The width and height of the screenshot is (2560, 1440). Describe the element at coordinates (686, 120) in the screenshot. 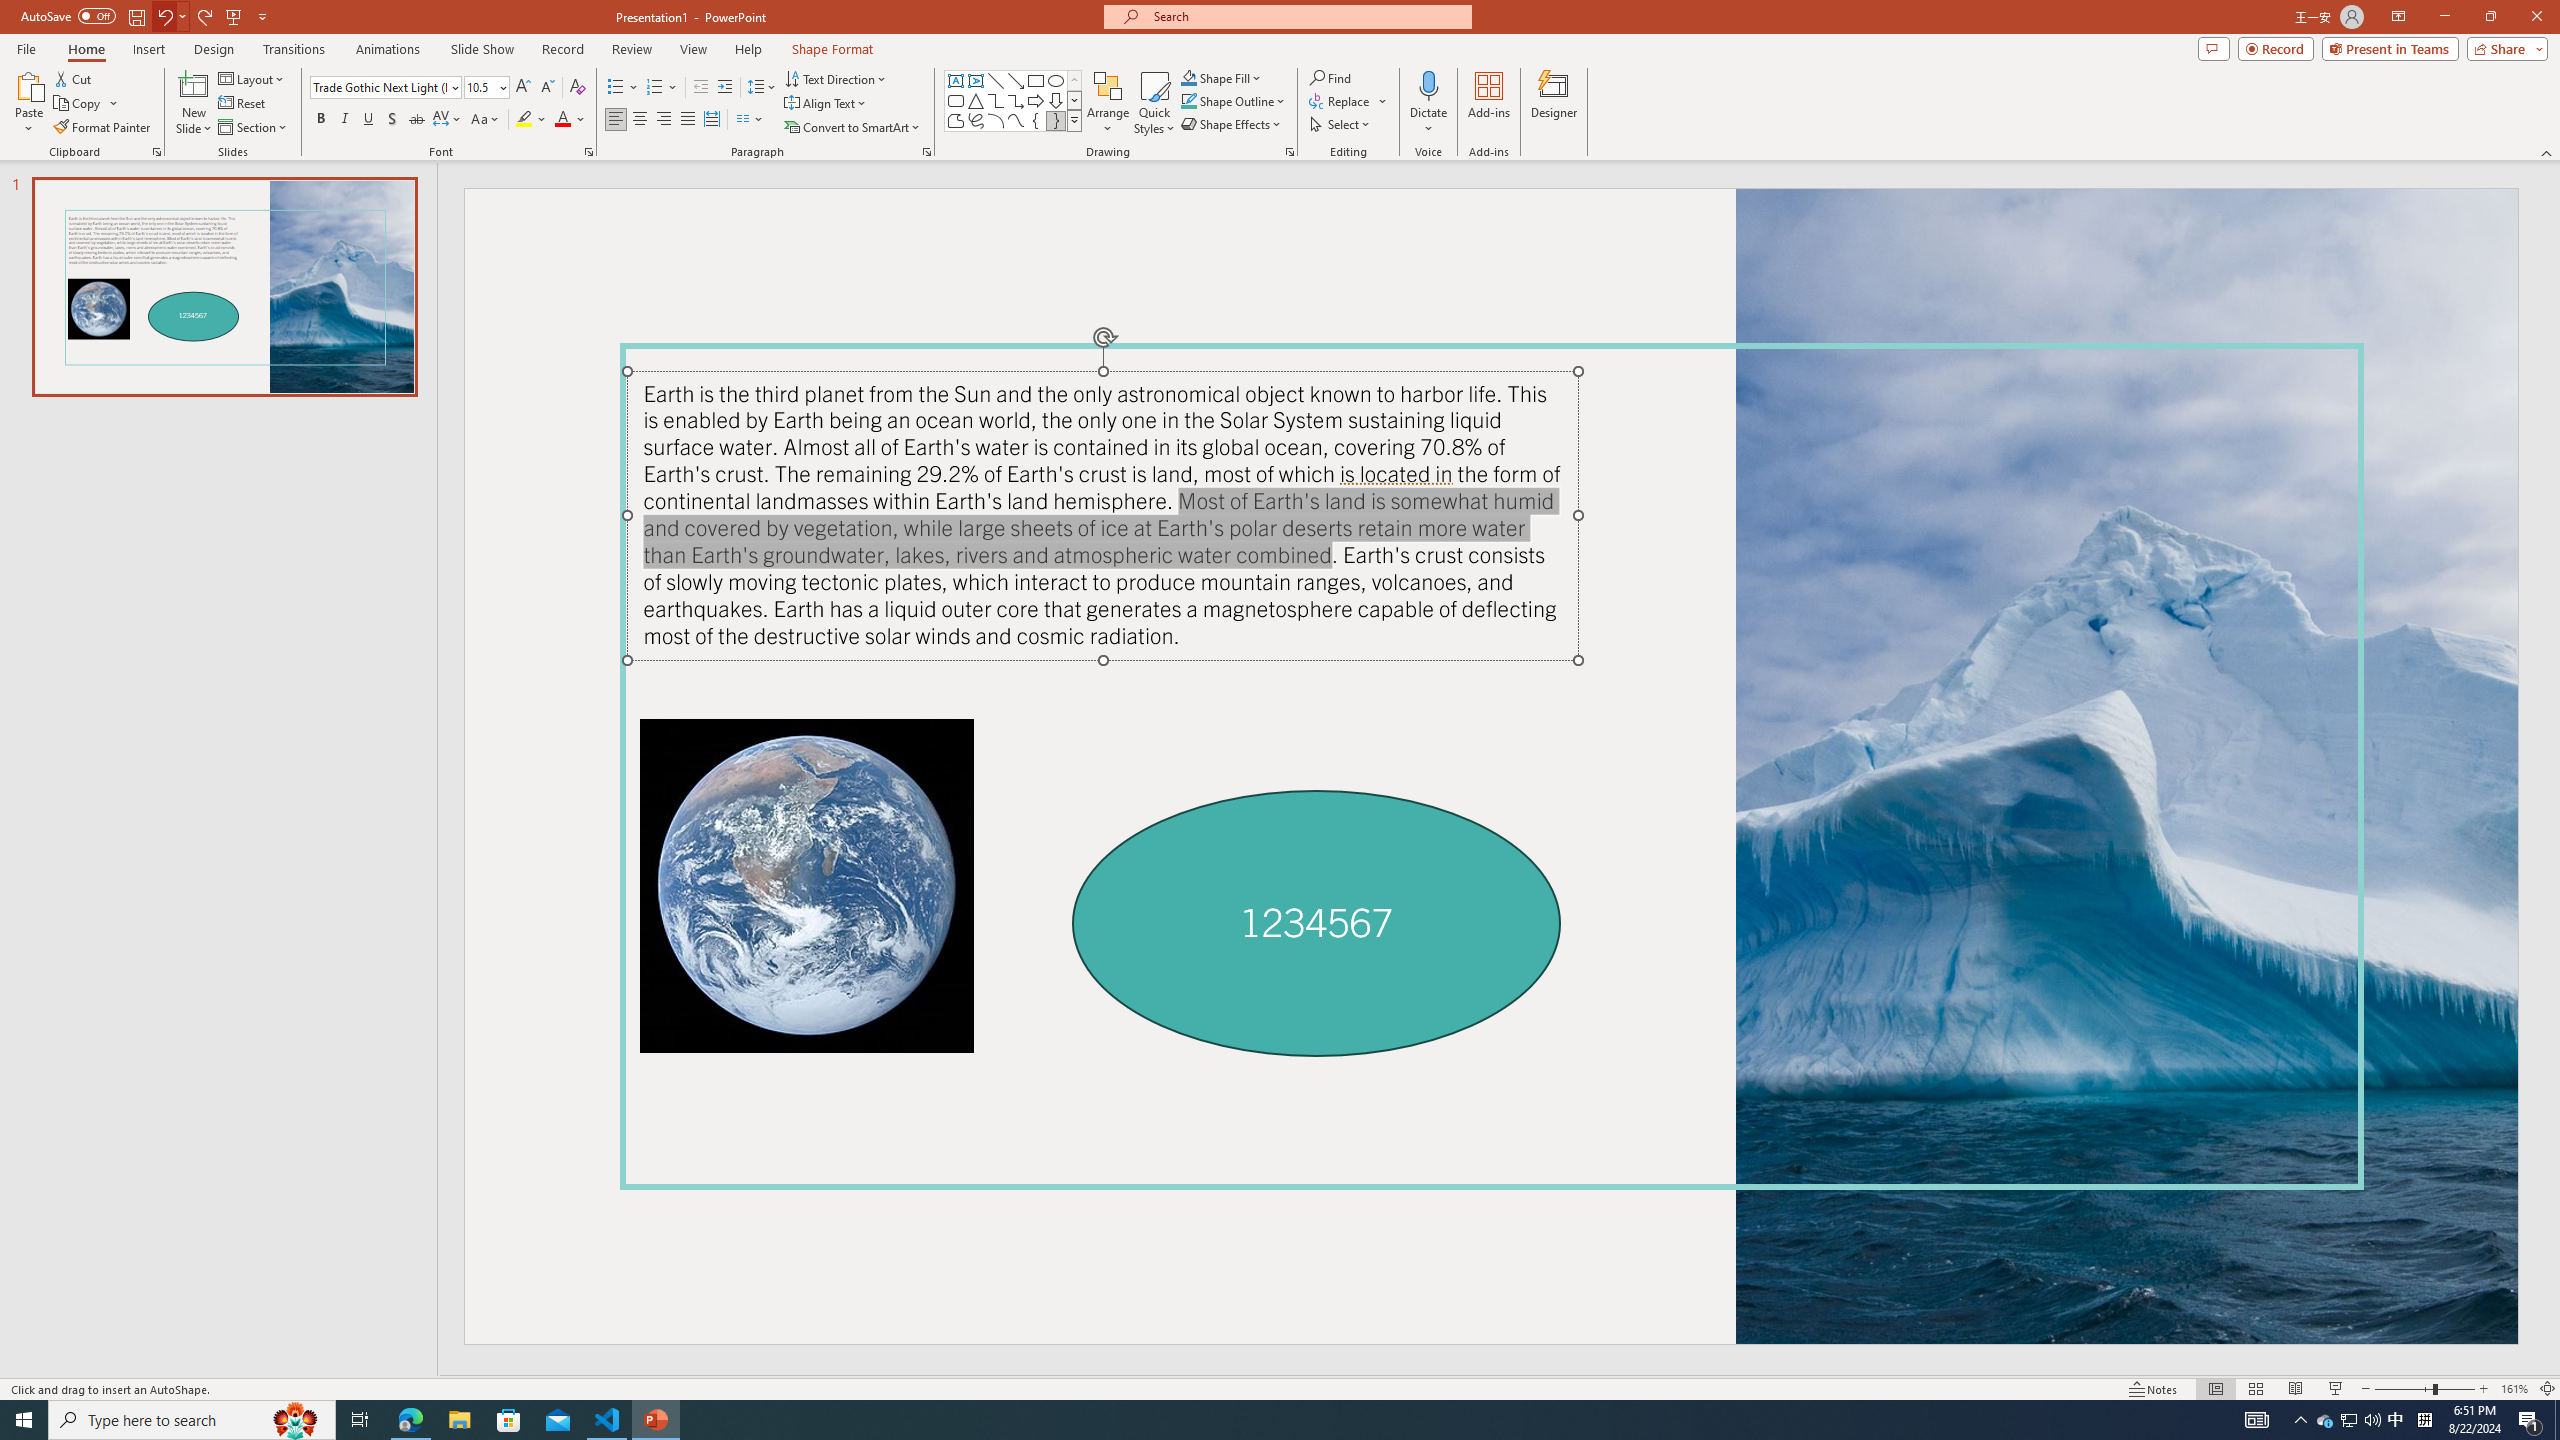

I see `Justify` at that location.